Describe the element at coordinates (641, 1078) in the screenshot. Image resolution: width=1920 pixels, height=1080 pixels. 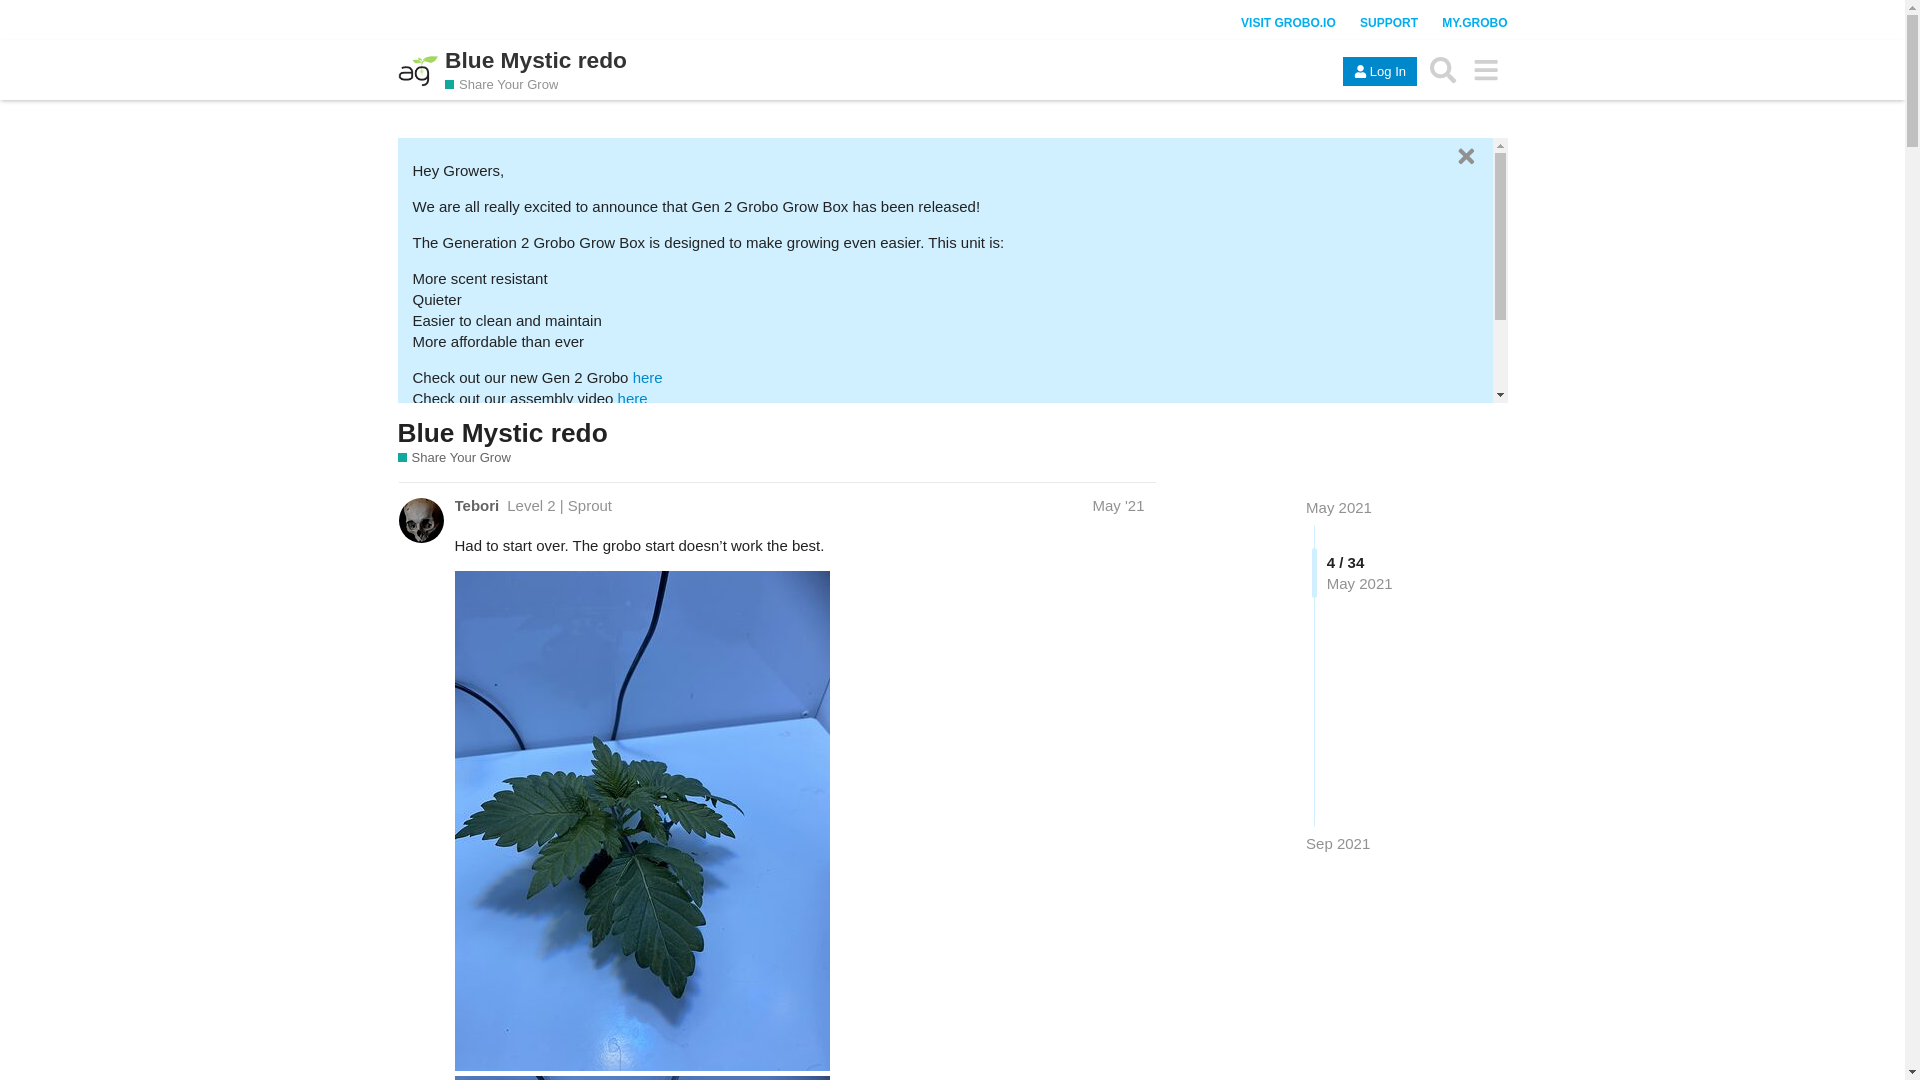
I see `image` at that location.